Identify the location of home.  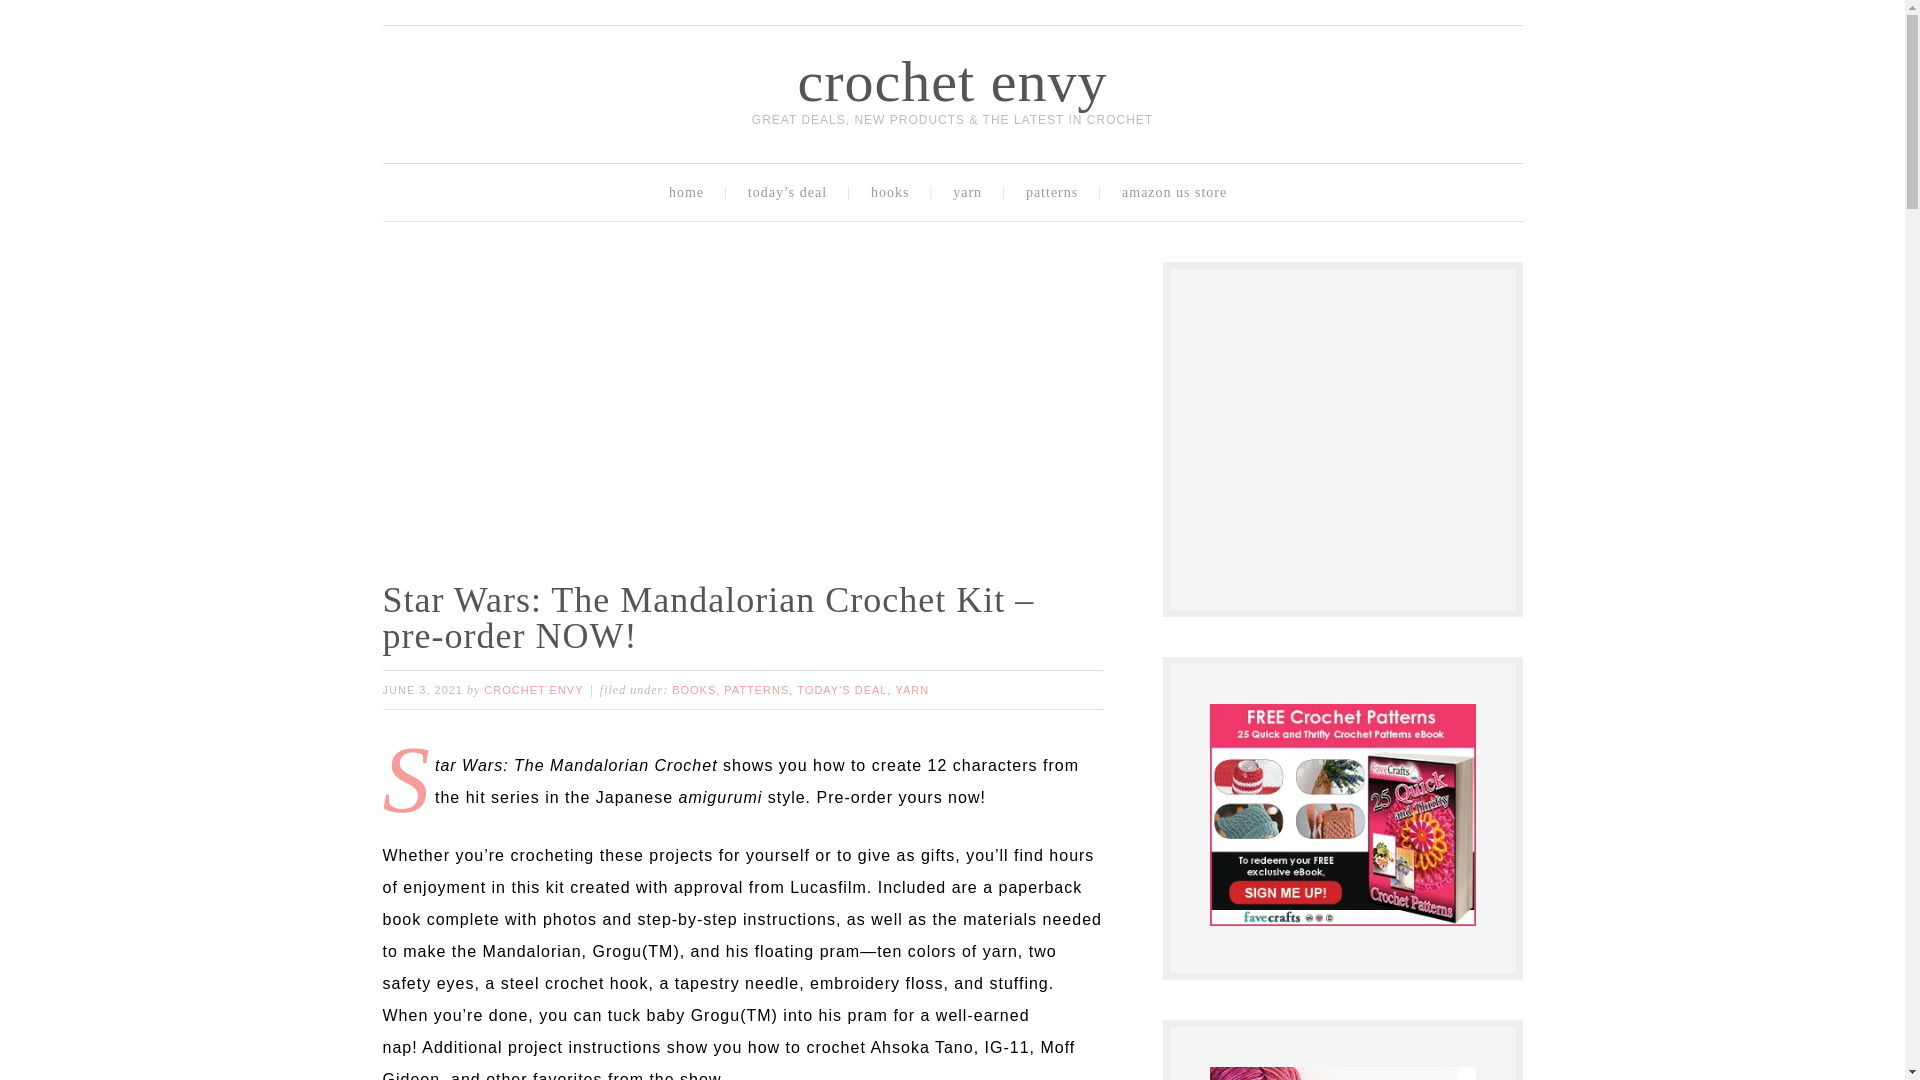
(690, 192).